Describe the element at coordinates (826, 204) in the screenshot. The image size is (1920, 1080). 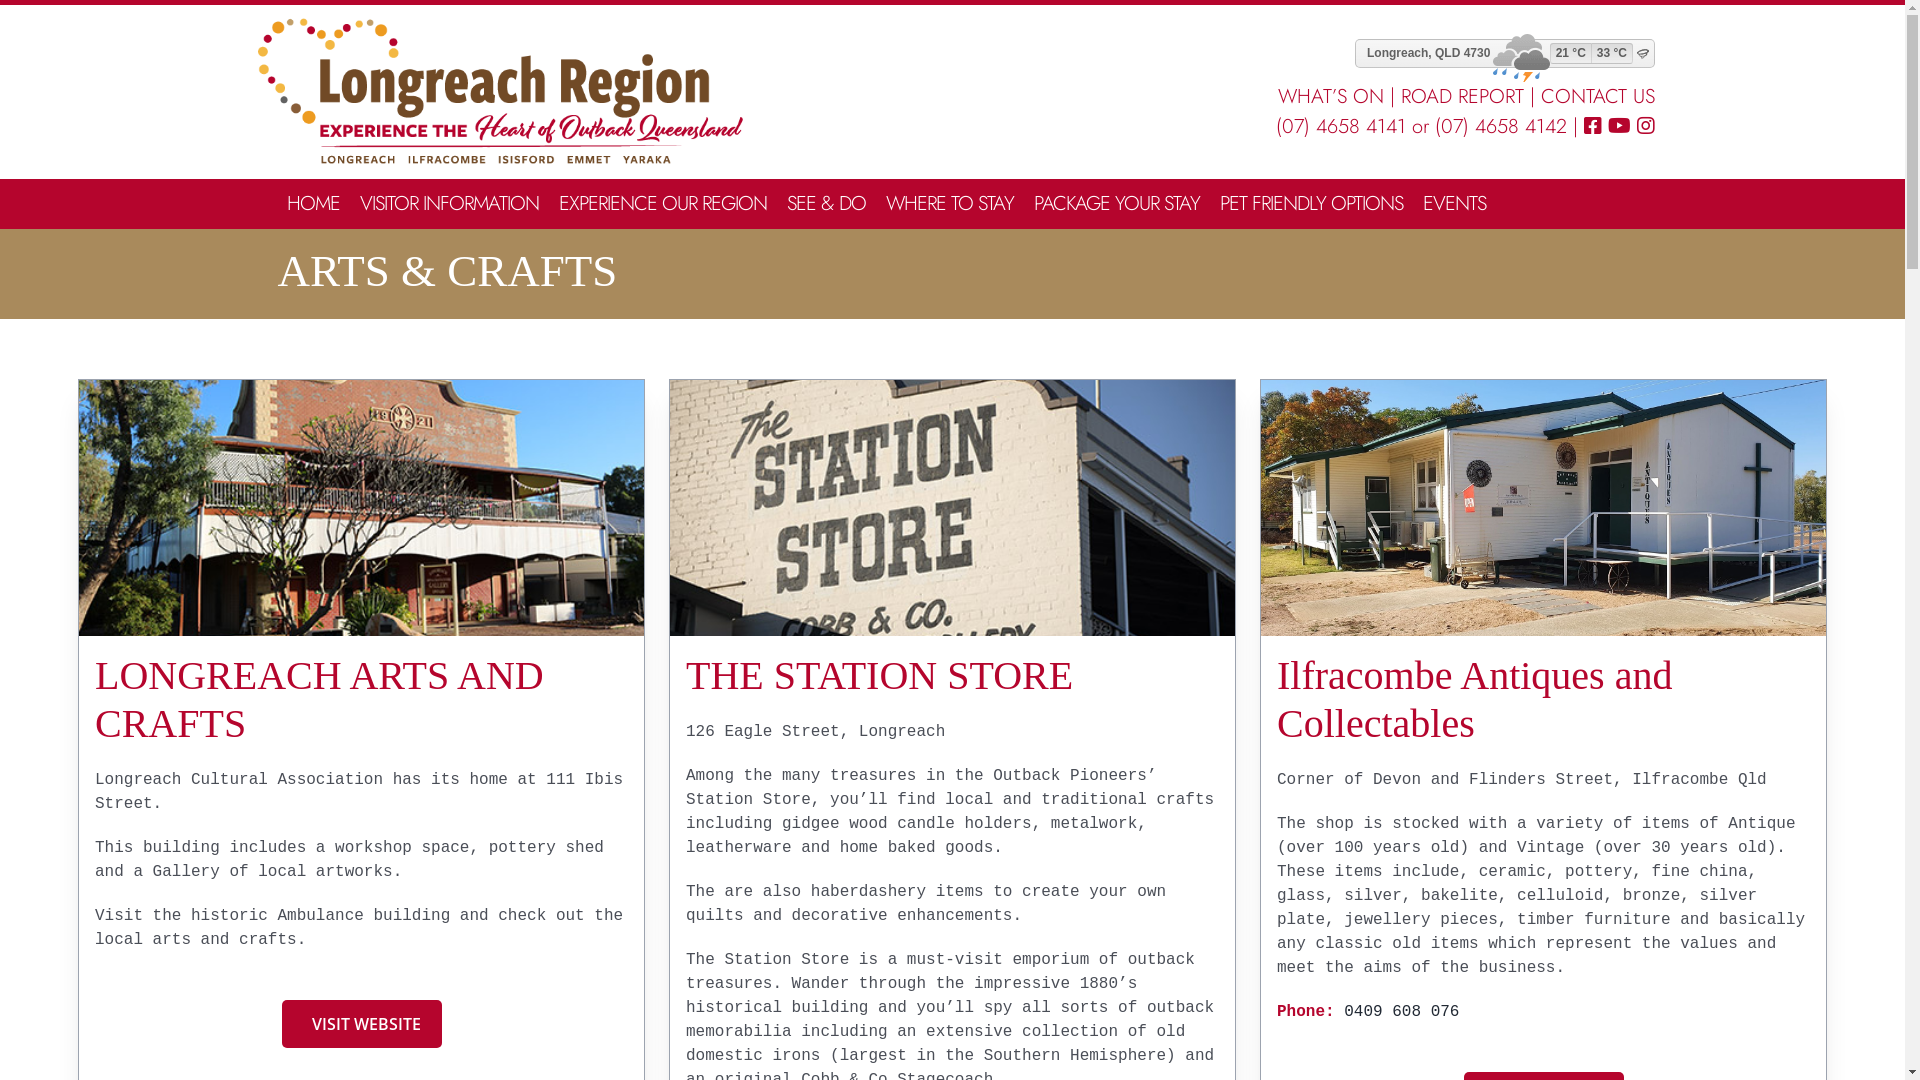
I see `SEE & DO` at that location.